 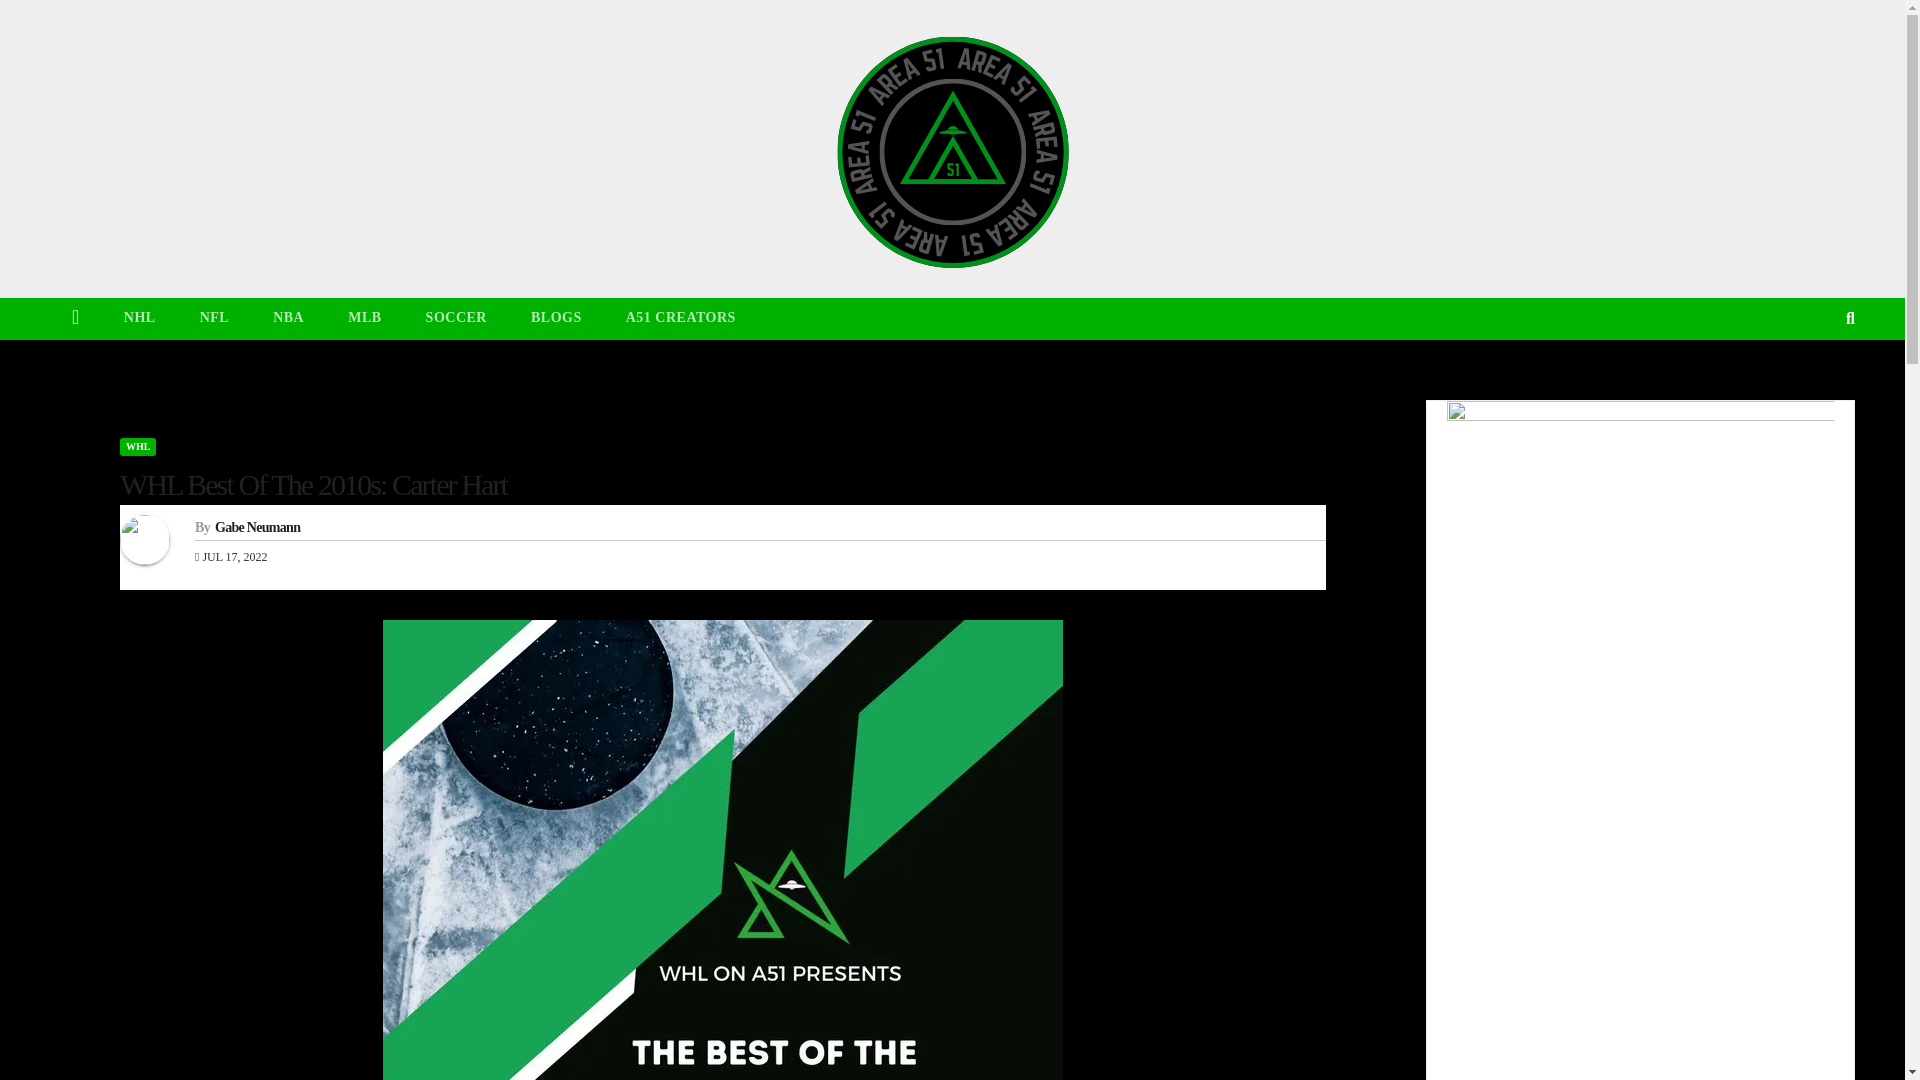 What do you see at coordinates (456, 318) in the screenshot?
I see `SOCCER` at bounding box center [456, 318].